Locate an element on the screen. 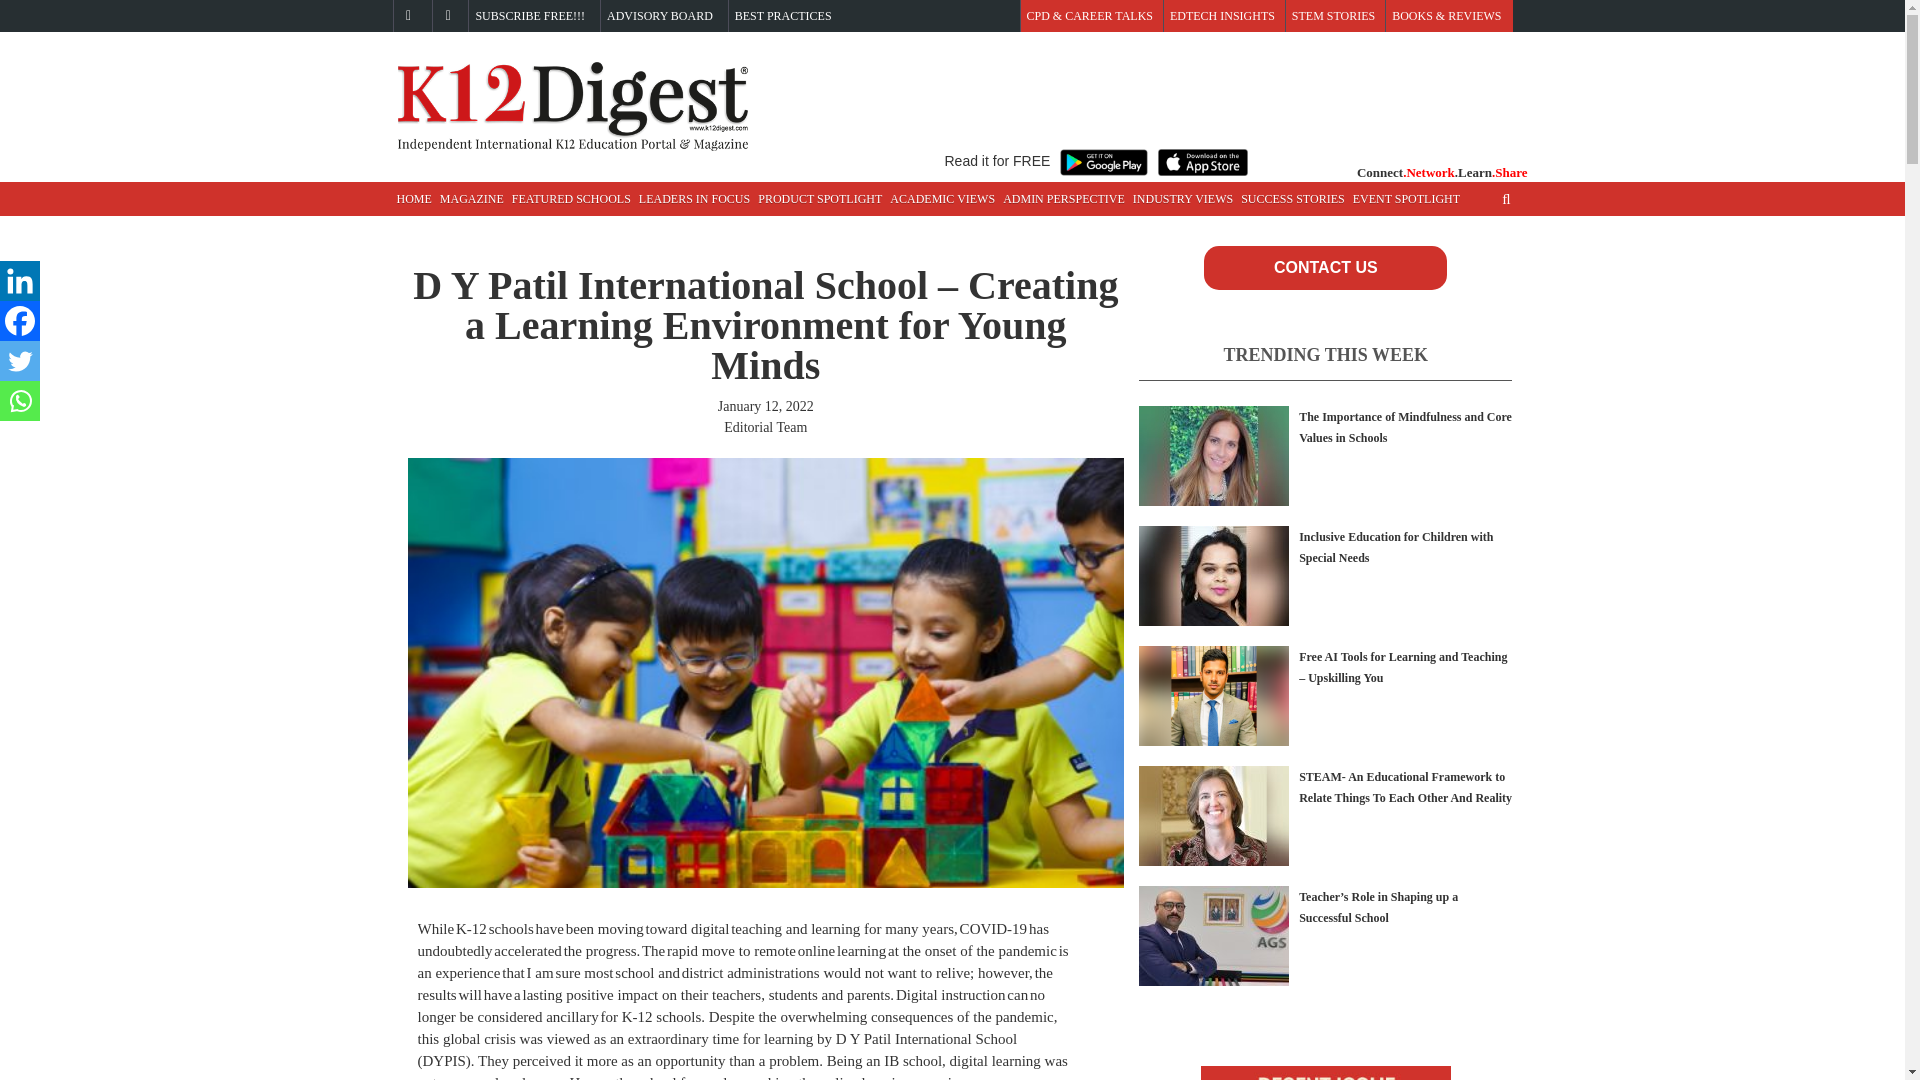 Image resolution: width=1920 pixels, height=1080 pixels. FEATURED SCHOOLS is located at coordinates (572, 199).